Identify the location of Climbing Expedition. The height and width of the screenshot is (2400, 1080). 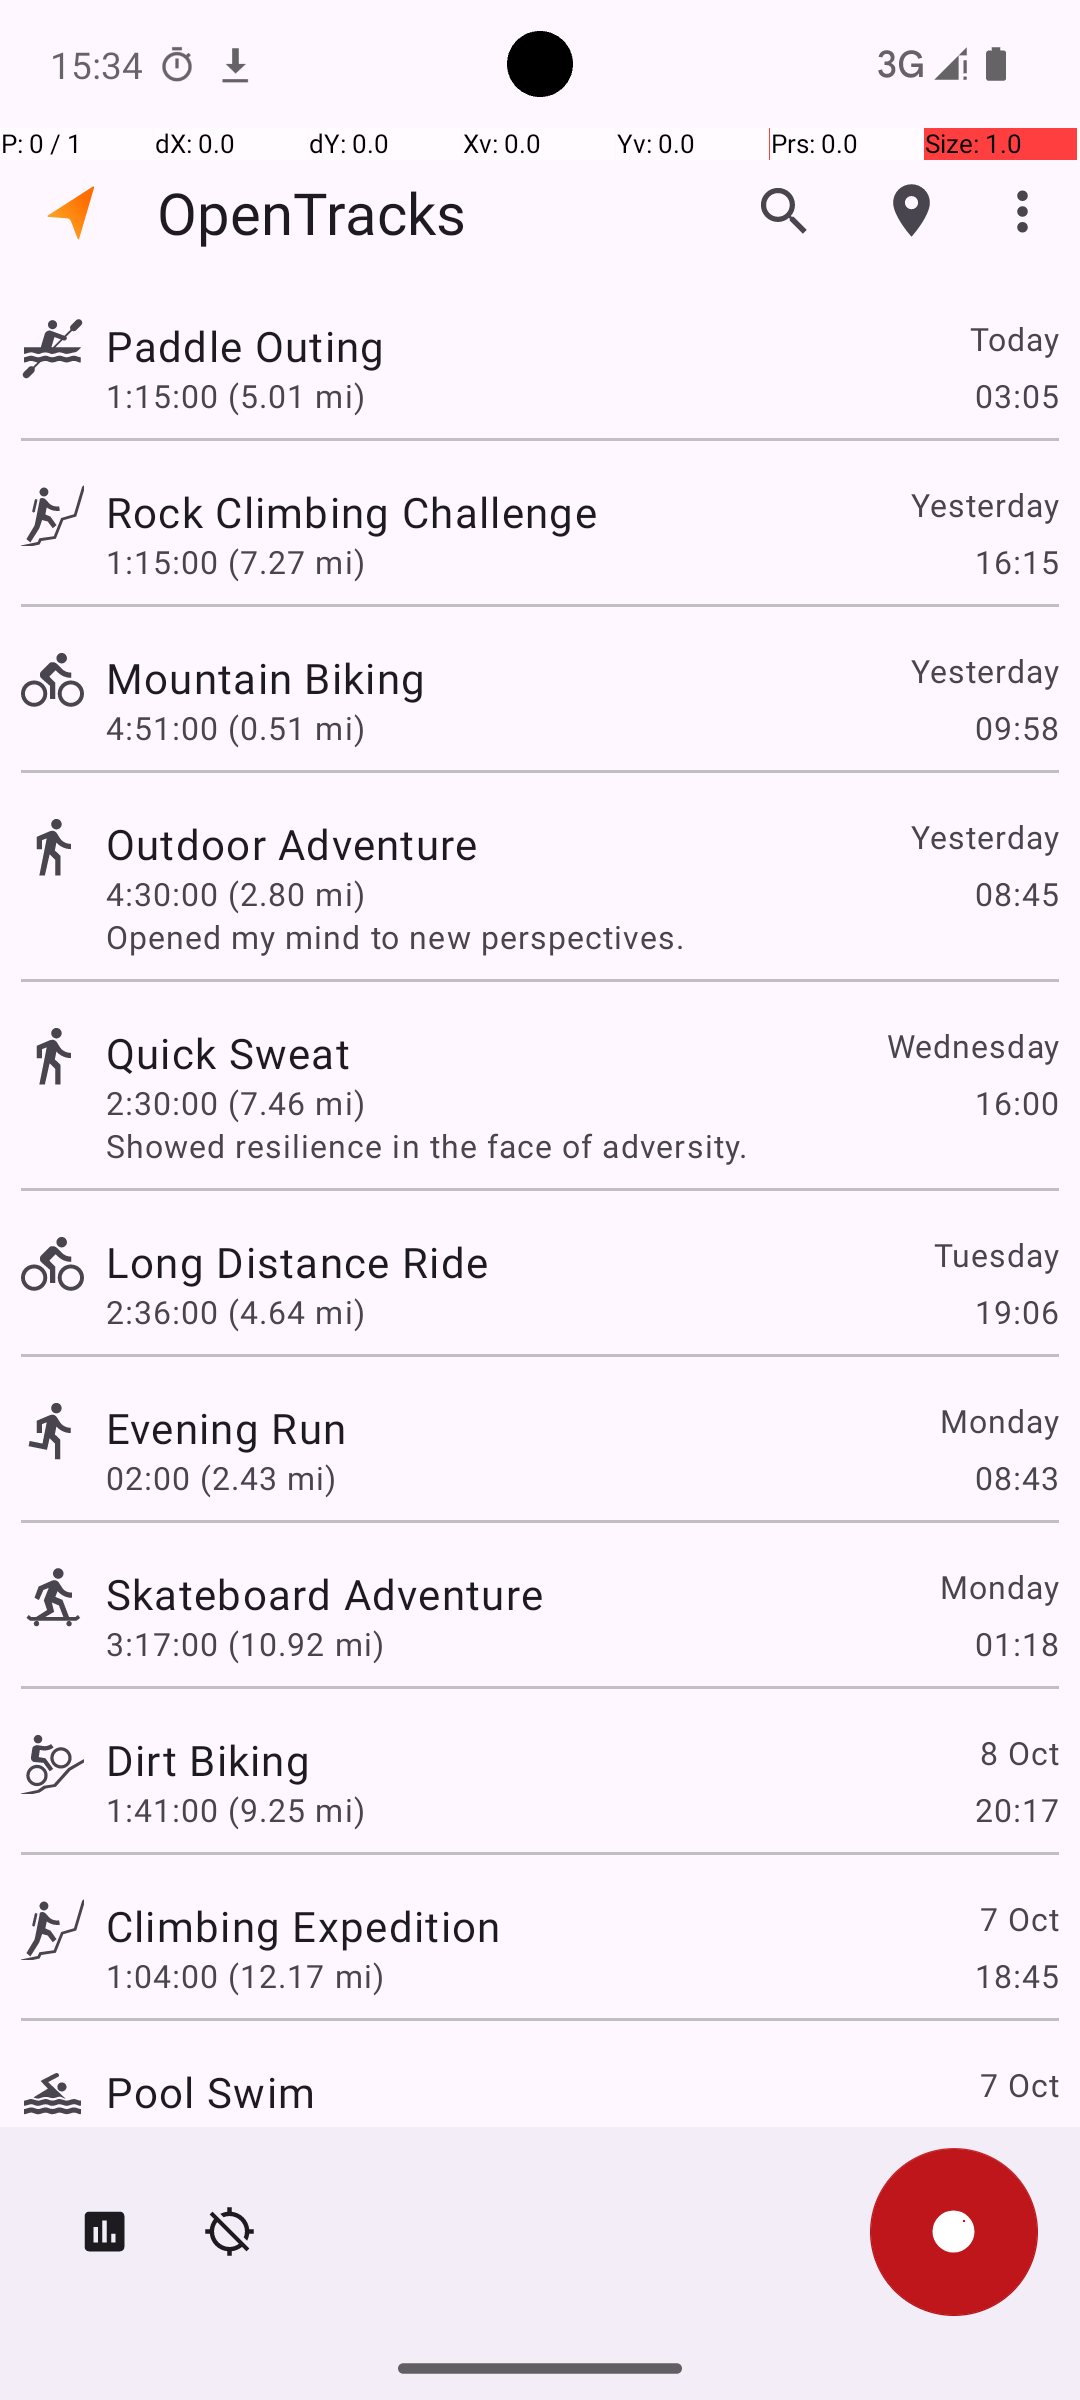
(303, 1926).